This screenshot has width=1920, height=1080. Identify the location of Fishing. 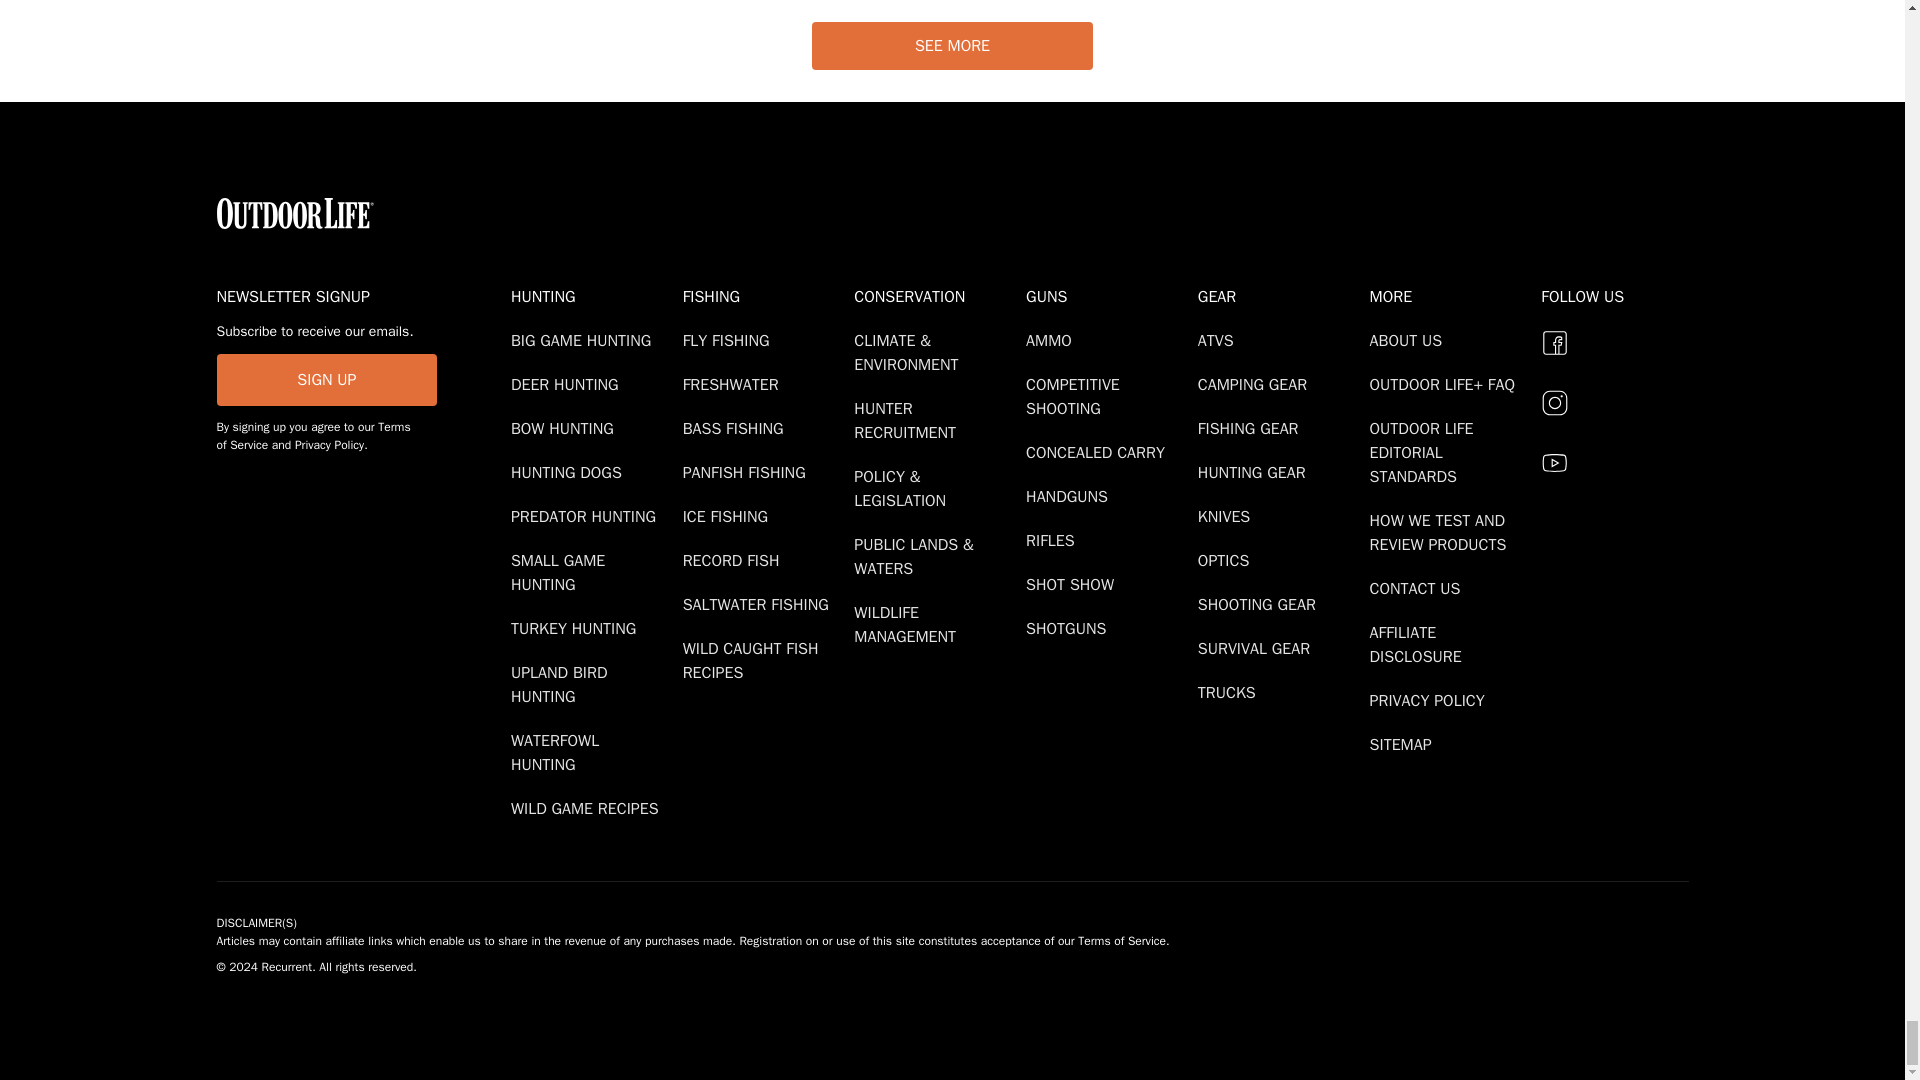
(764, 296).